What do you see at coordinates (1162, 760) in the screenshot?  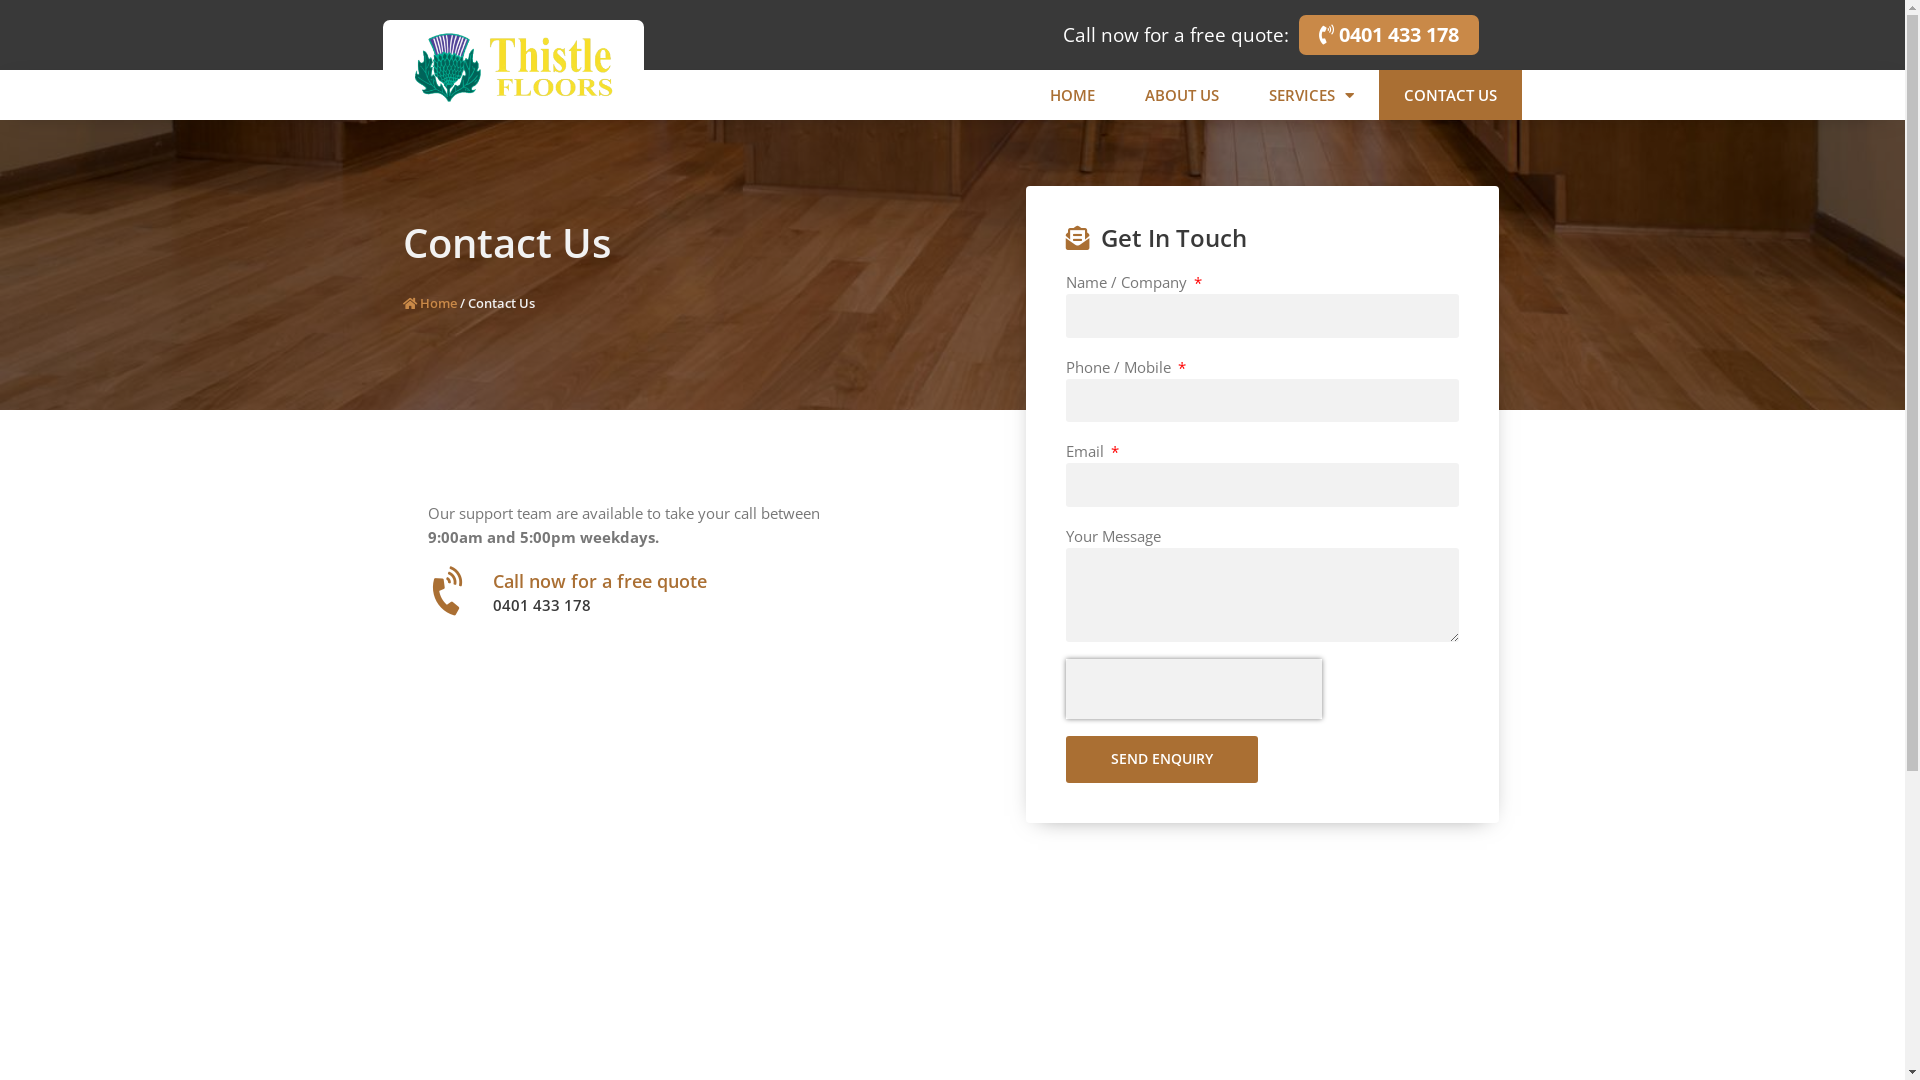 I see `SEND ENQUIRY` at bounding box center [1162, 760].